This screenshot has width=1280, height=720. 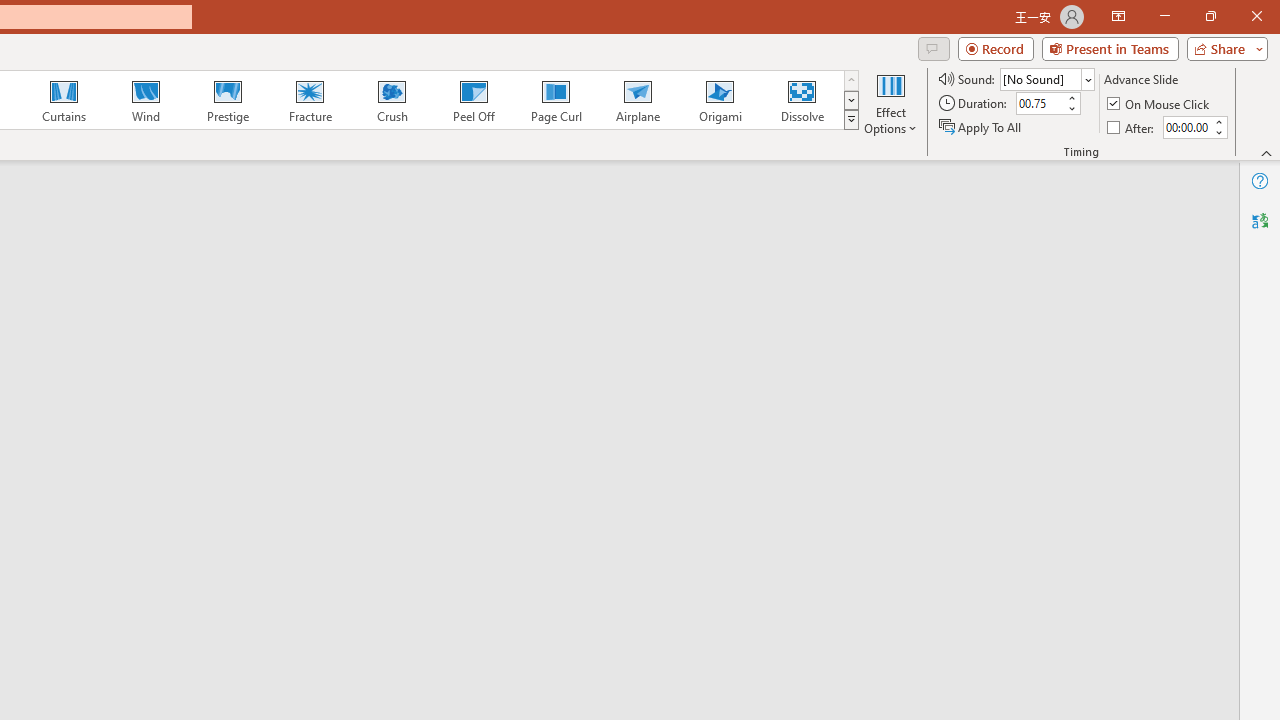 What do you see at coordinates (391, 100) in the screenshot?
I see `Crush` at bounding box center [391, 100].